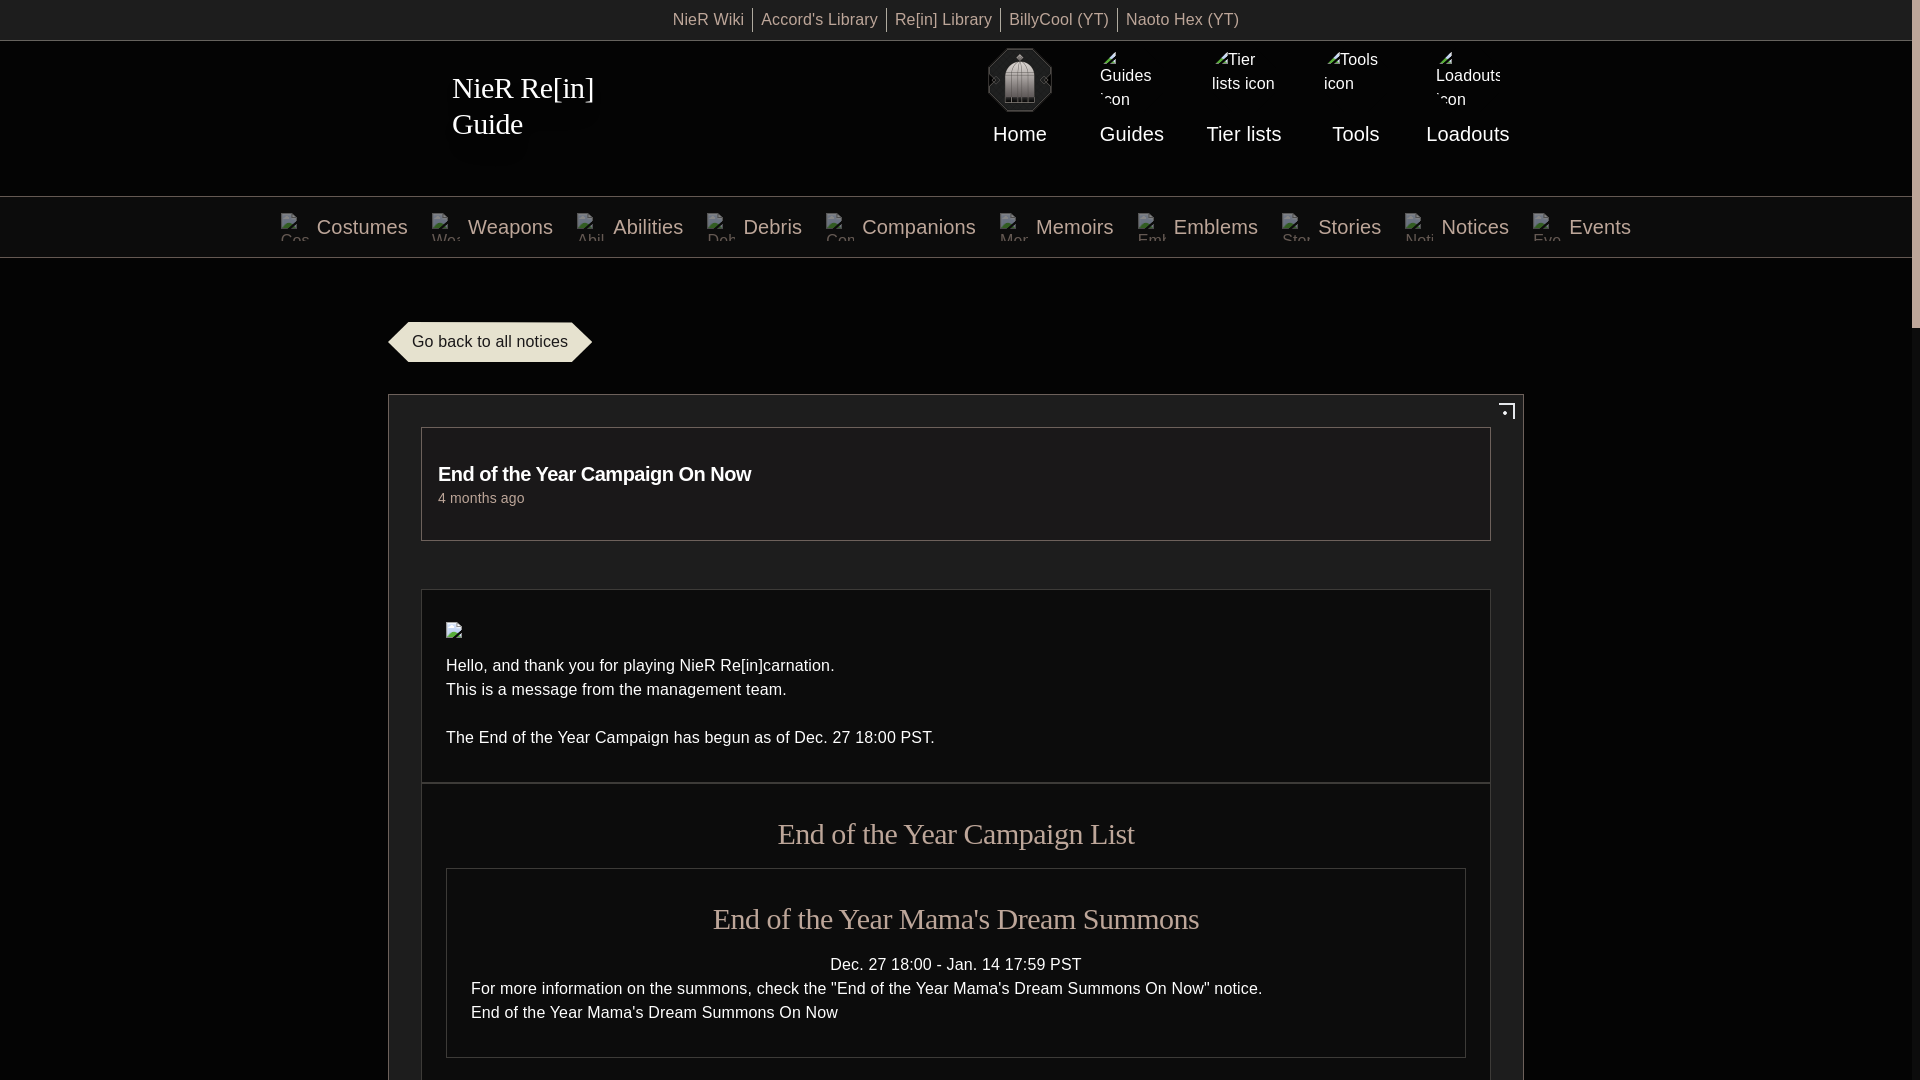  What do you see at coordinates (1198, 226) in the screenshot?
I see `Emblems` at bounding box center [1198, 226].